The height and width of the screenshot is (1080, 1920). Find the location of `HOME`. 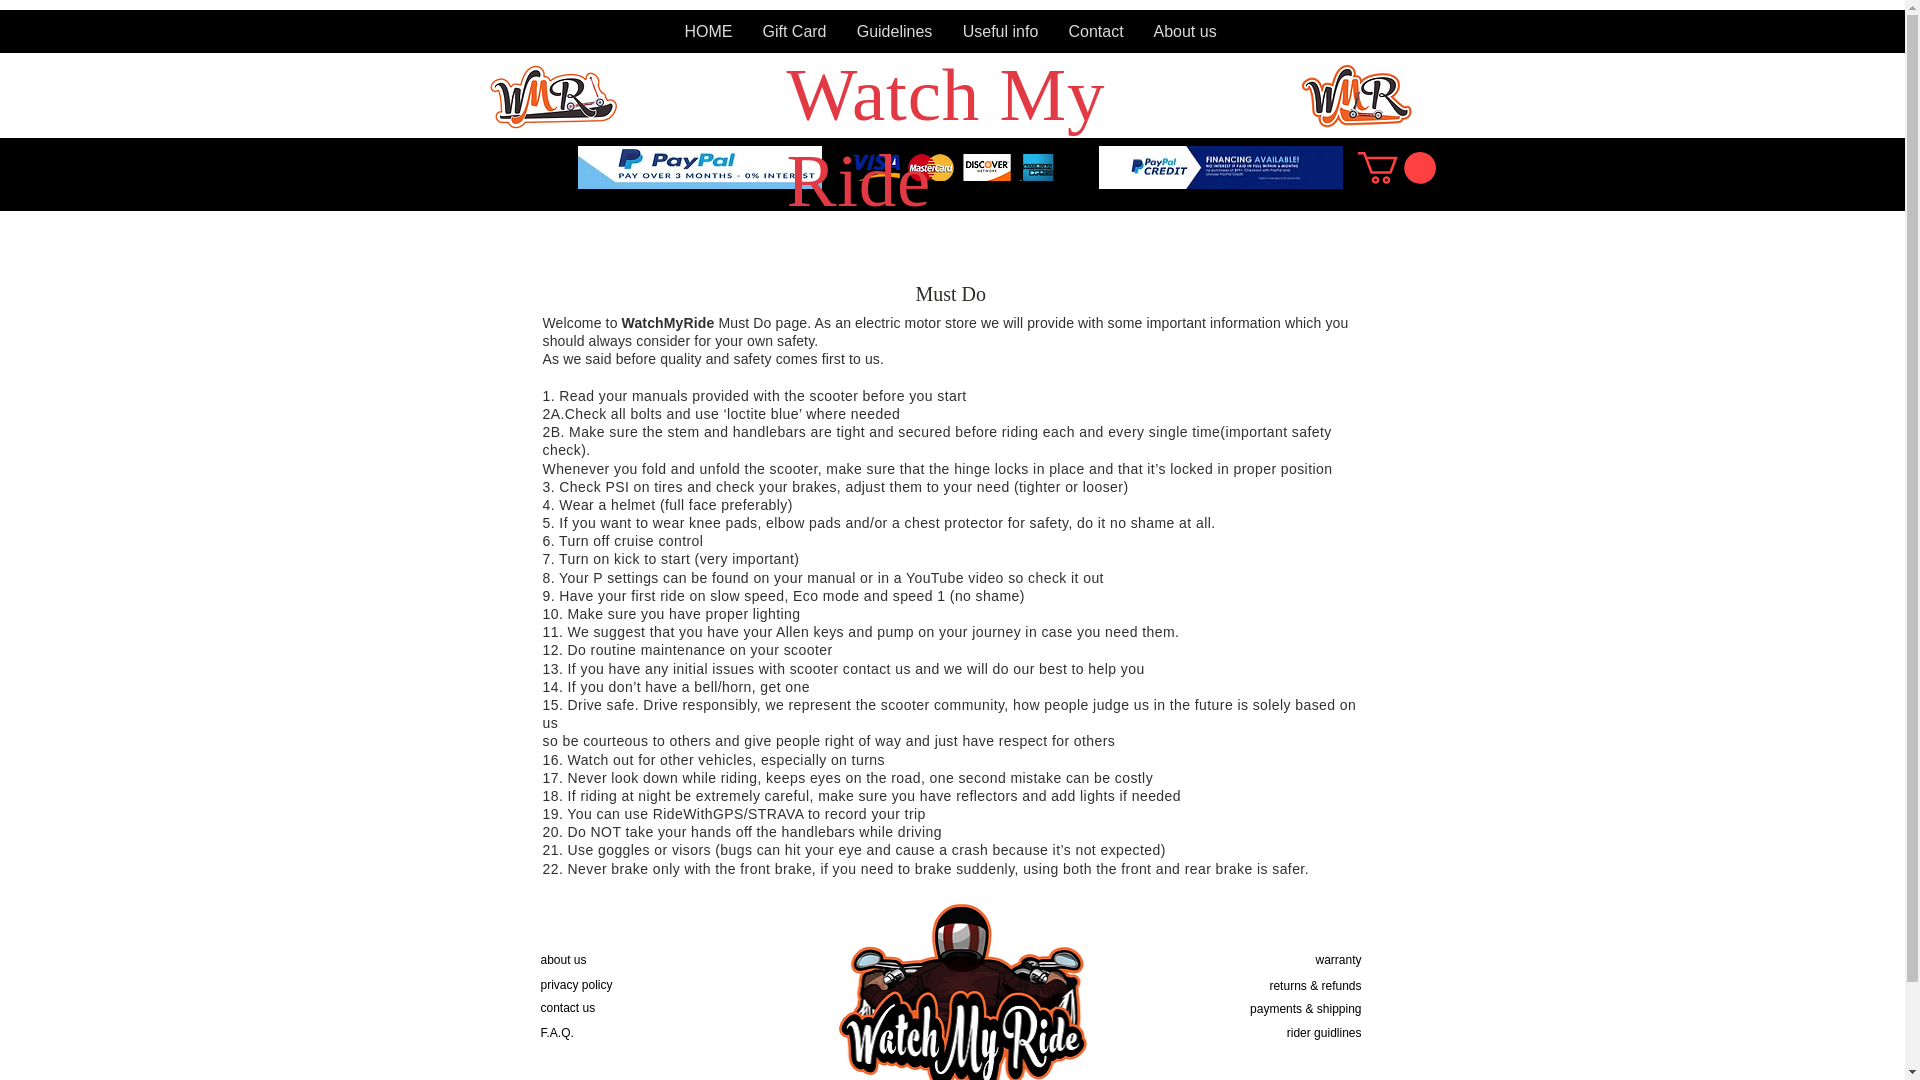

HOME is located at coordinates (709, 32).